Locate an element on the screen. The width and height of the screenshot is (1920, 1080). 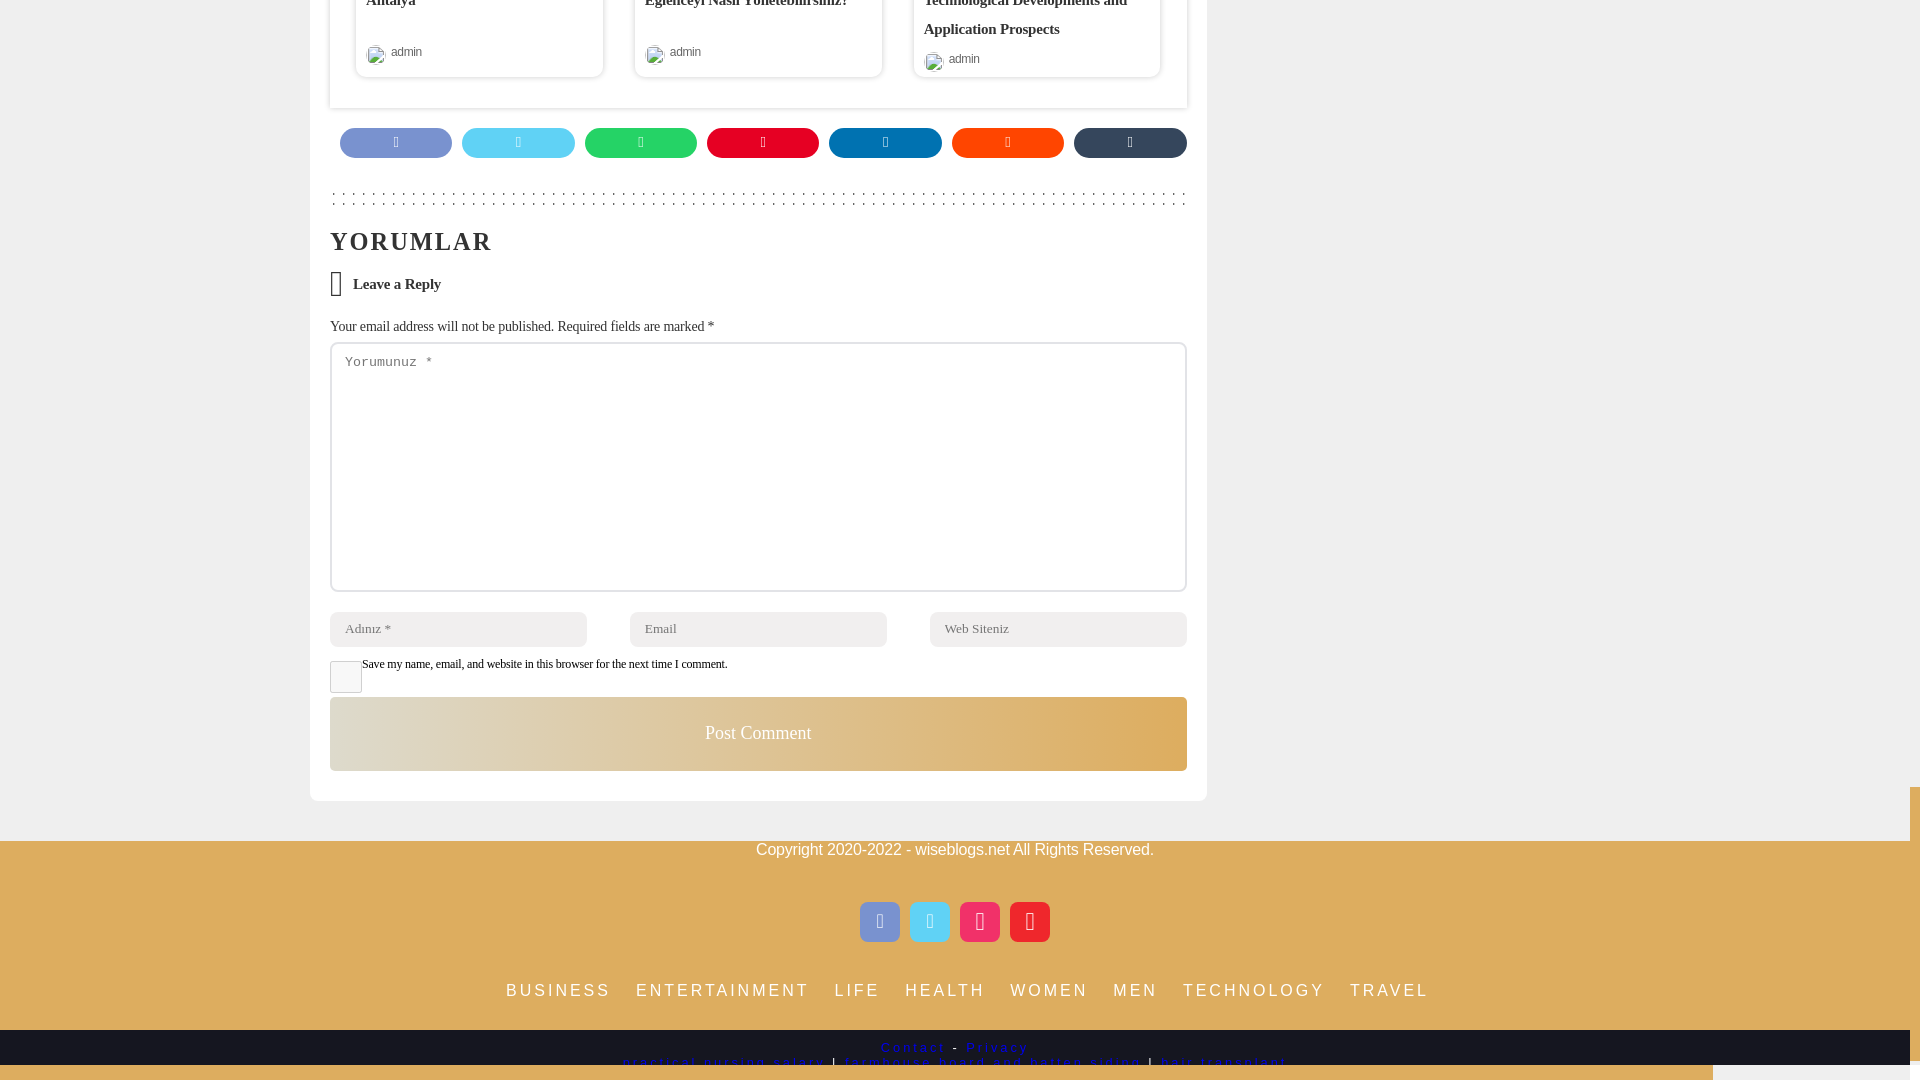
practical nursing salary is located at coordinates (724, 1062).